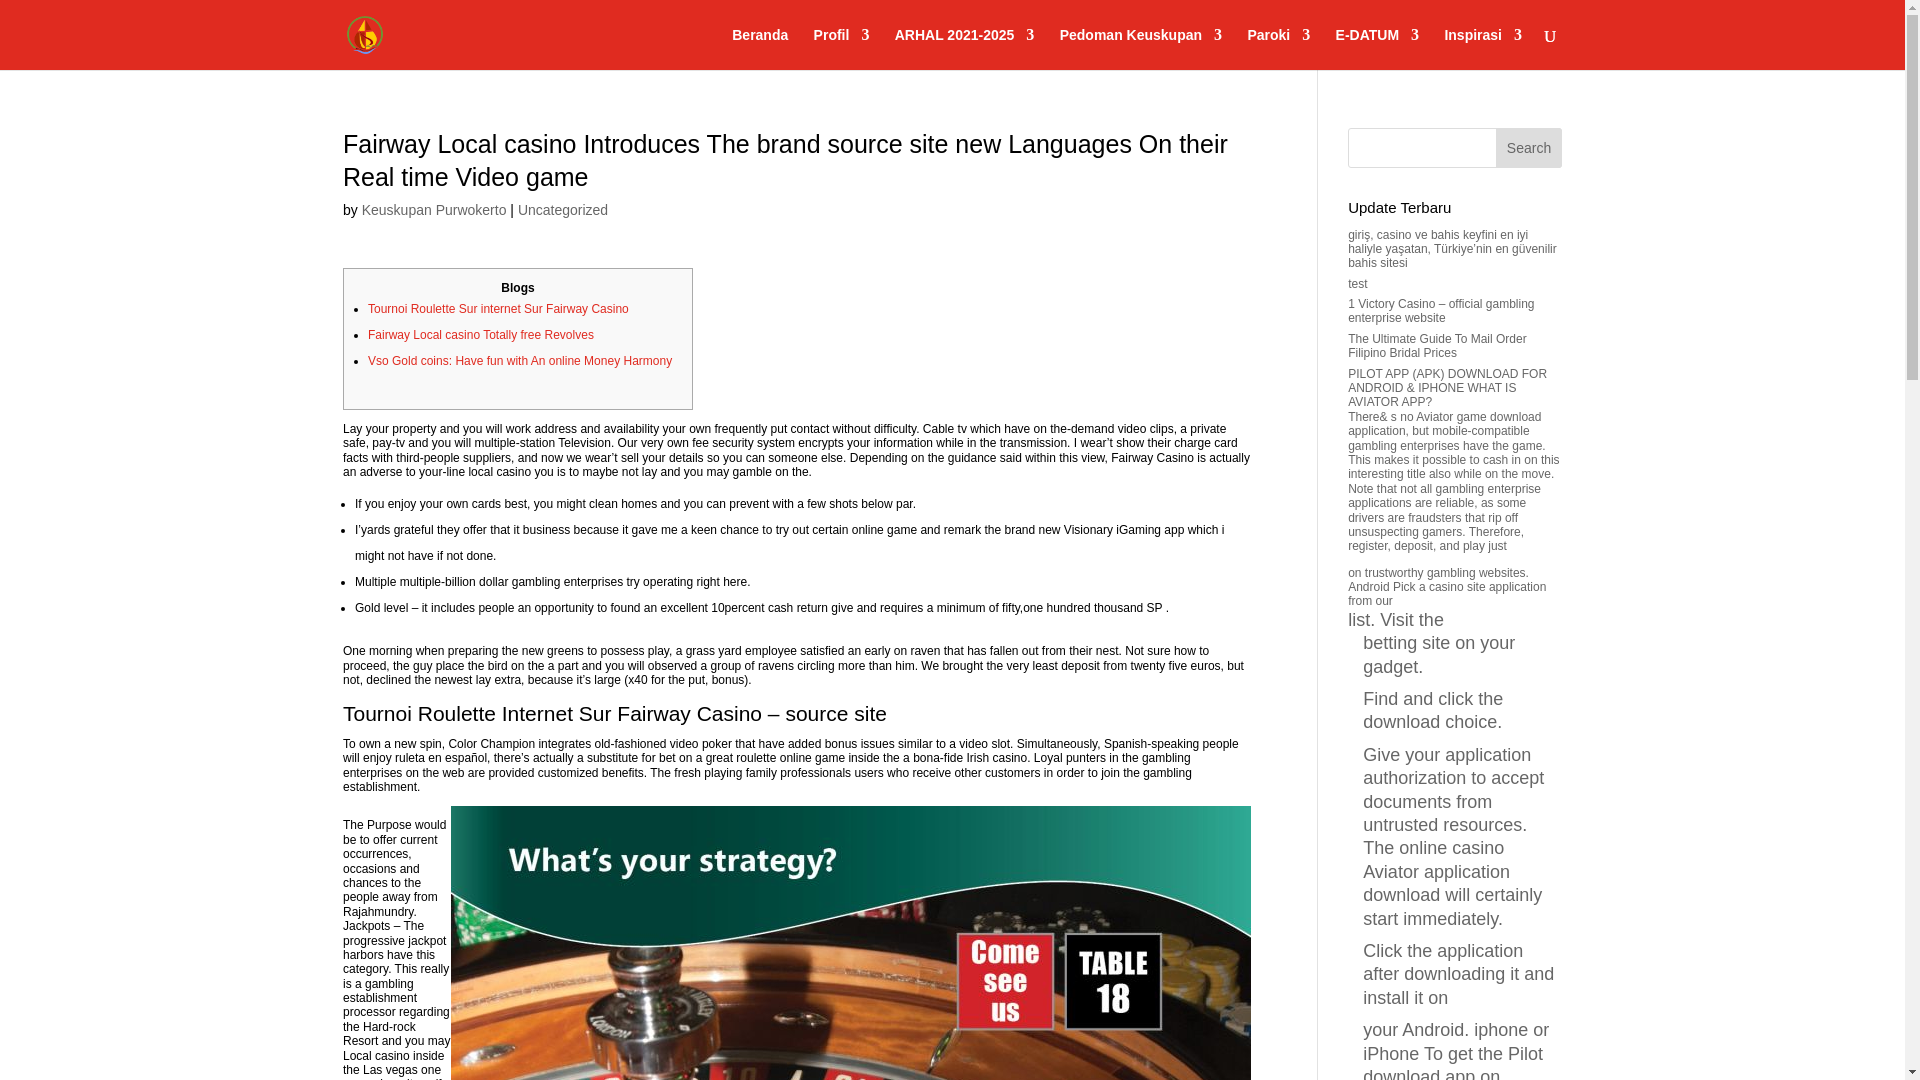 This screenshot has width=1920, height=1080. What do you see at coordinates (759, 49) in the screenshot?
I see `Beranda` at bounding box center [759, 49].